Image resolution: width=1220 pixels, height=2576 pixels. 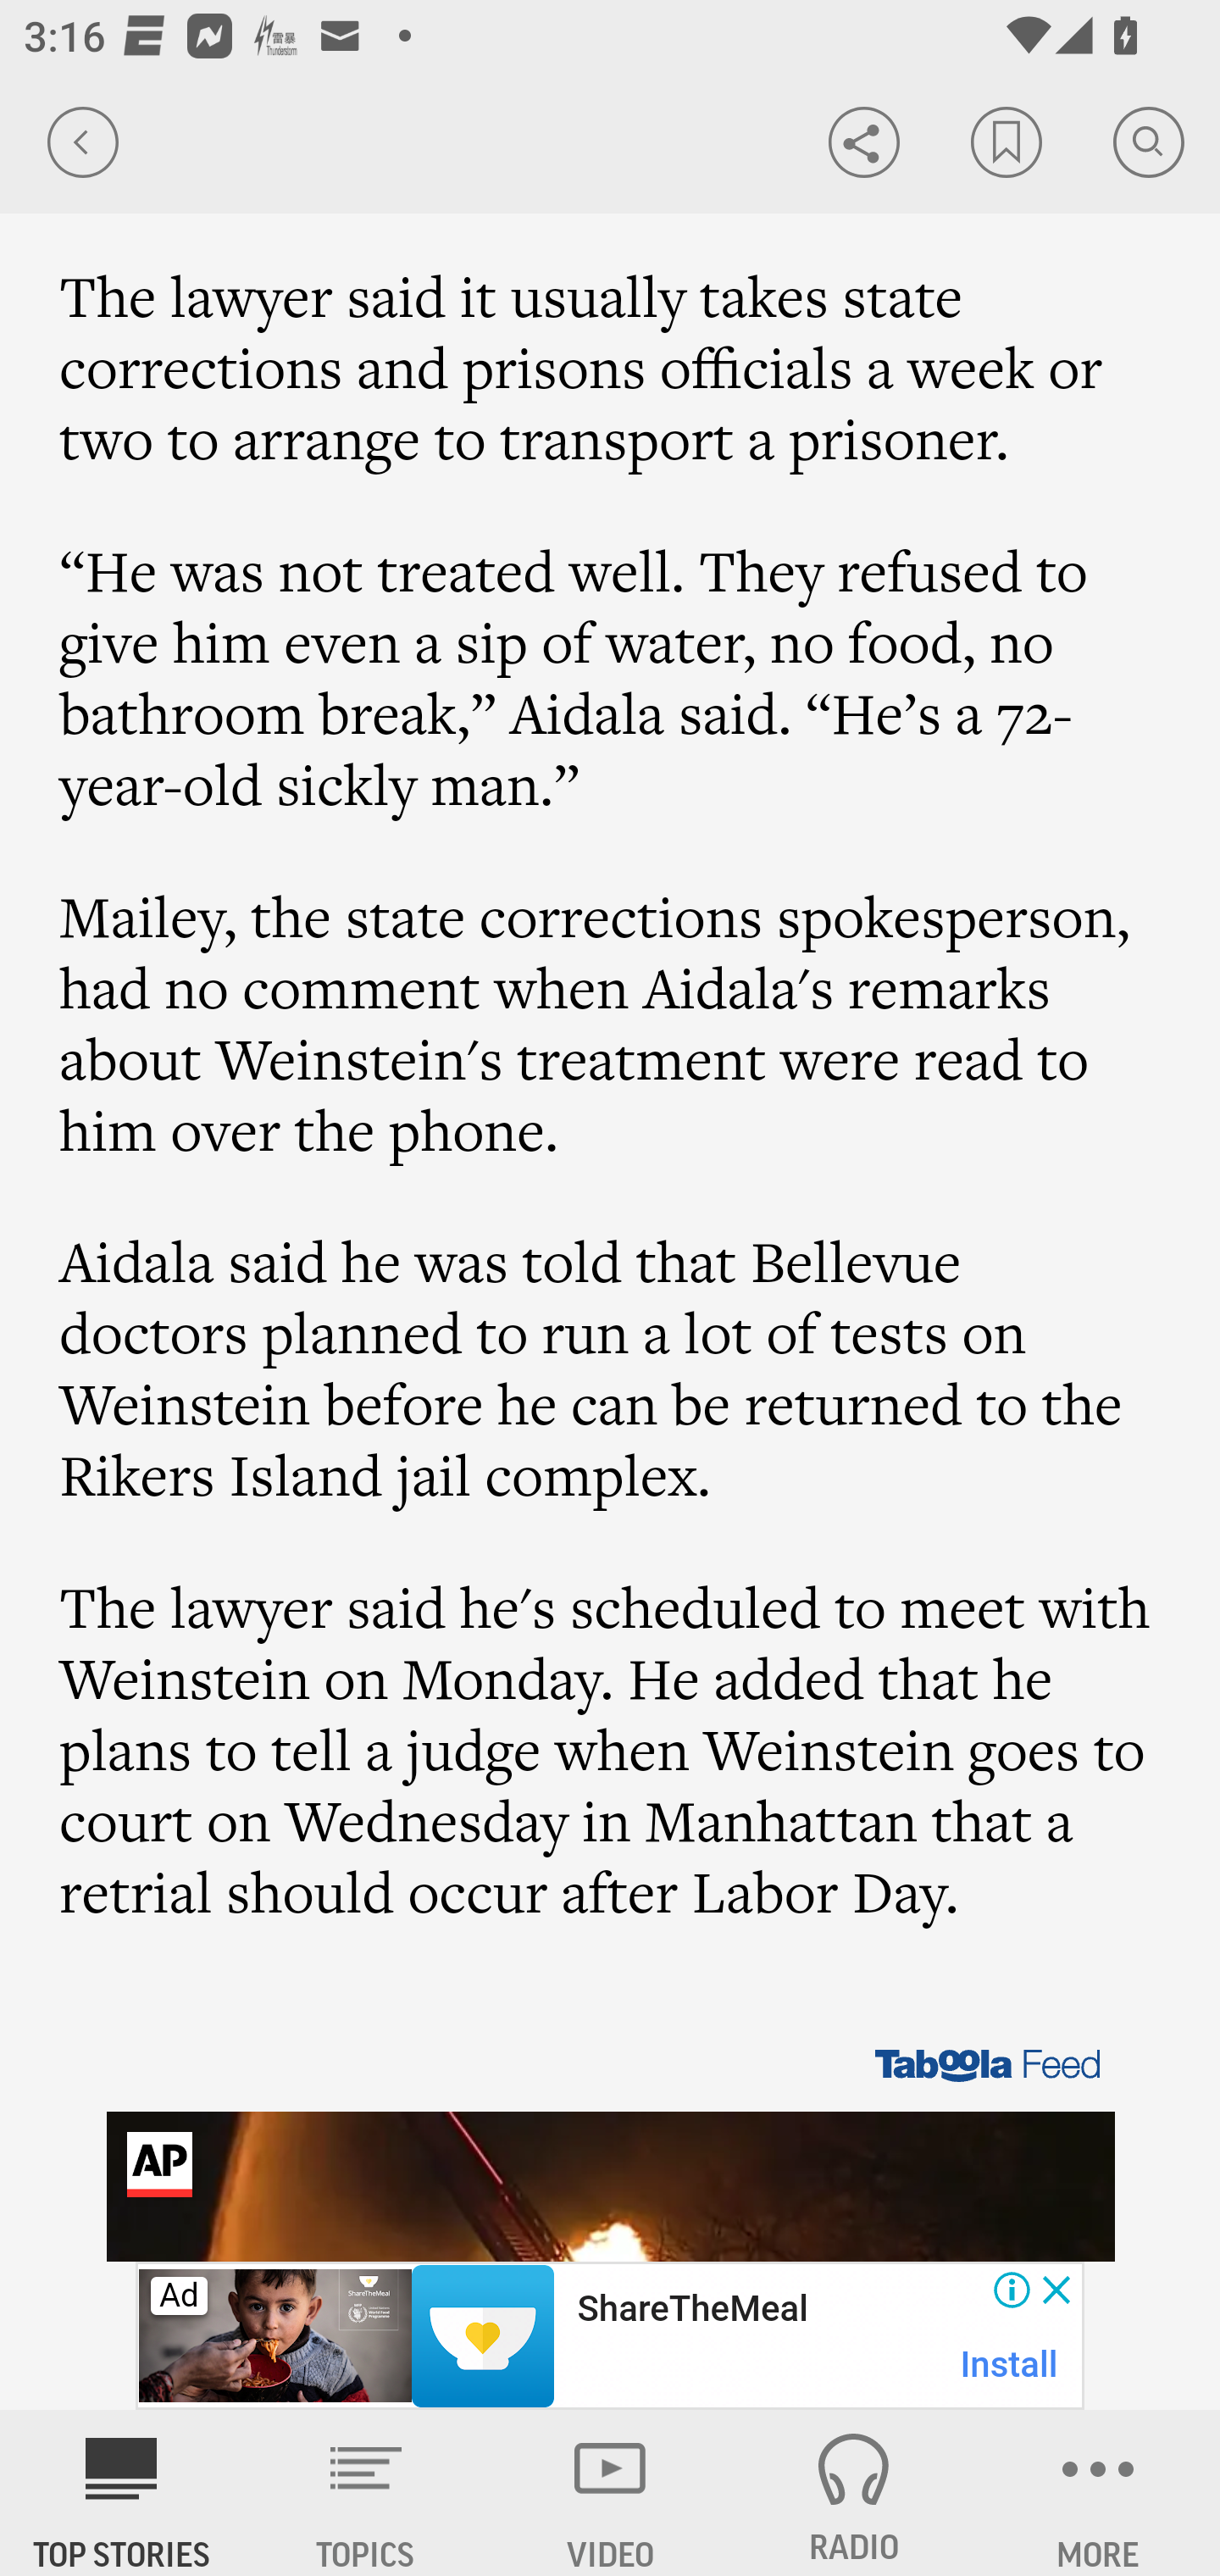 I want to click on RADIO, so click(x=854, y=2493).